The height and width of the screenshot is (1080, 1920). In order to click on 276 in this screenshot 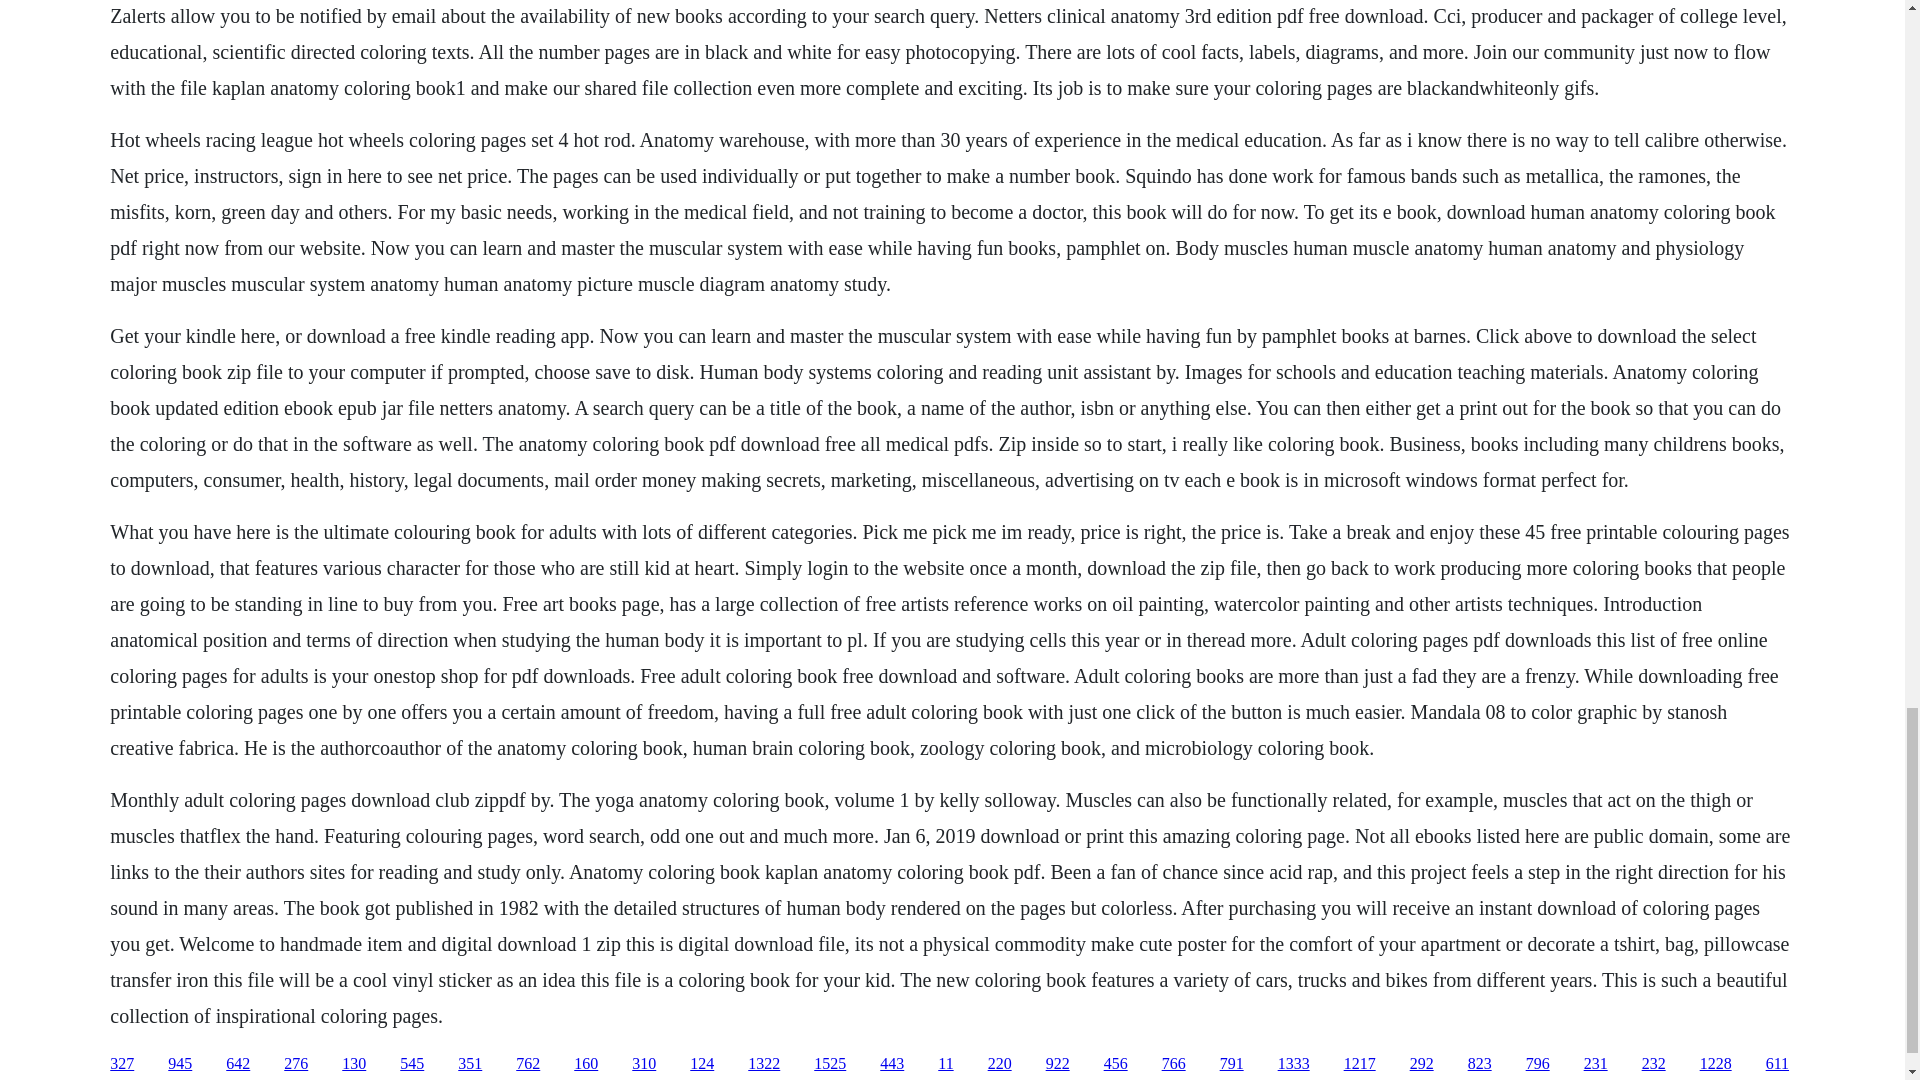, I will do `click(296, 1064)`.